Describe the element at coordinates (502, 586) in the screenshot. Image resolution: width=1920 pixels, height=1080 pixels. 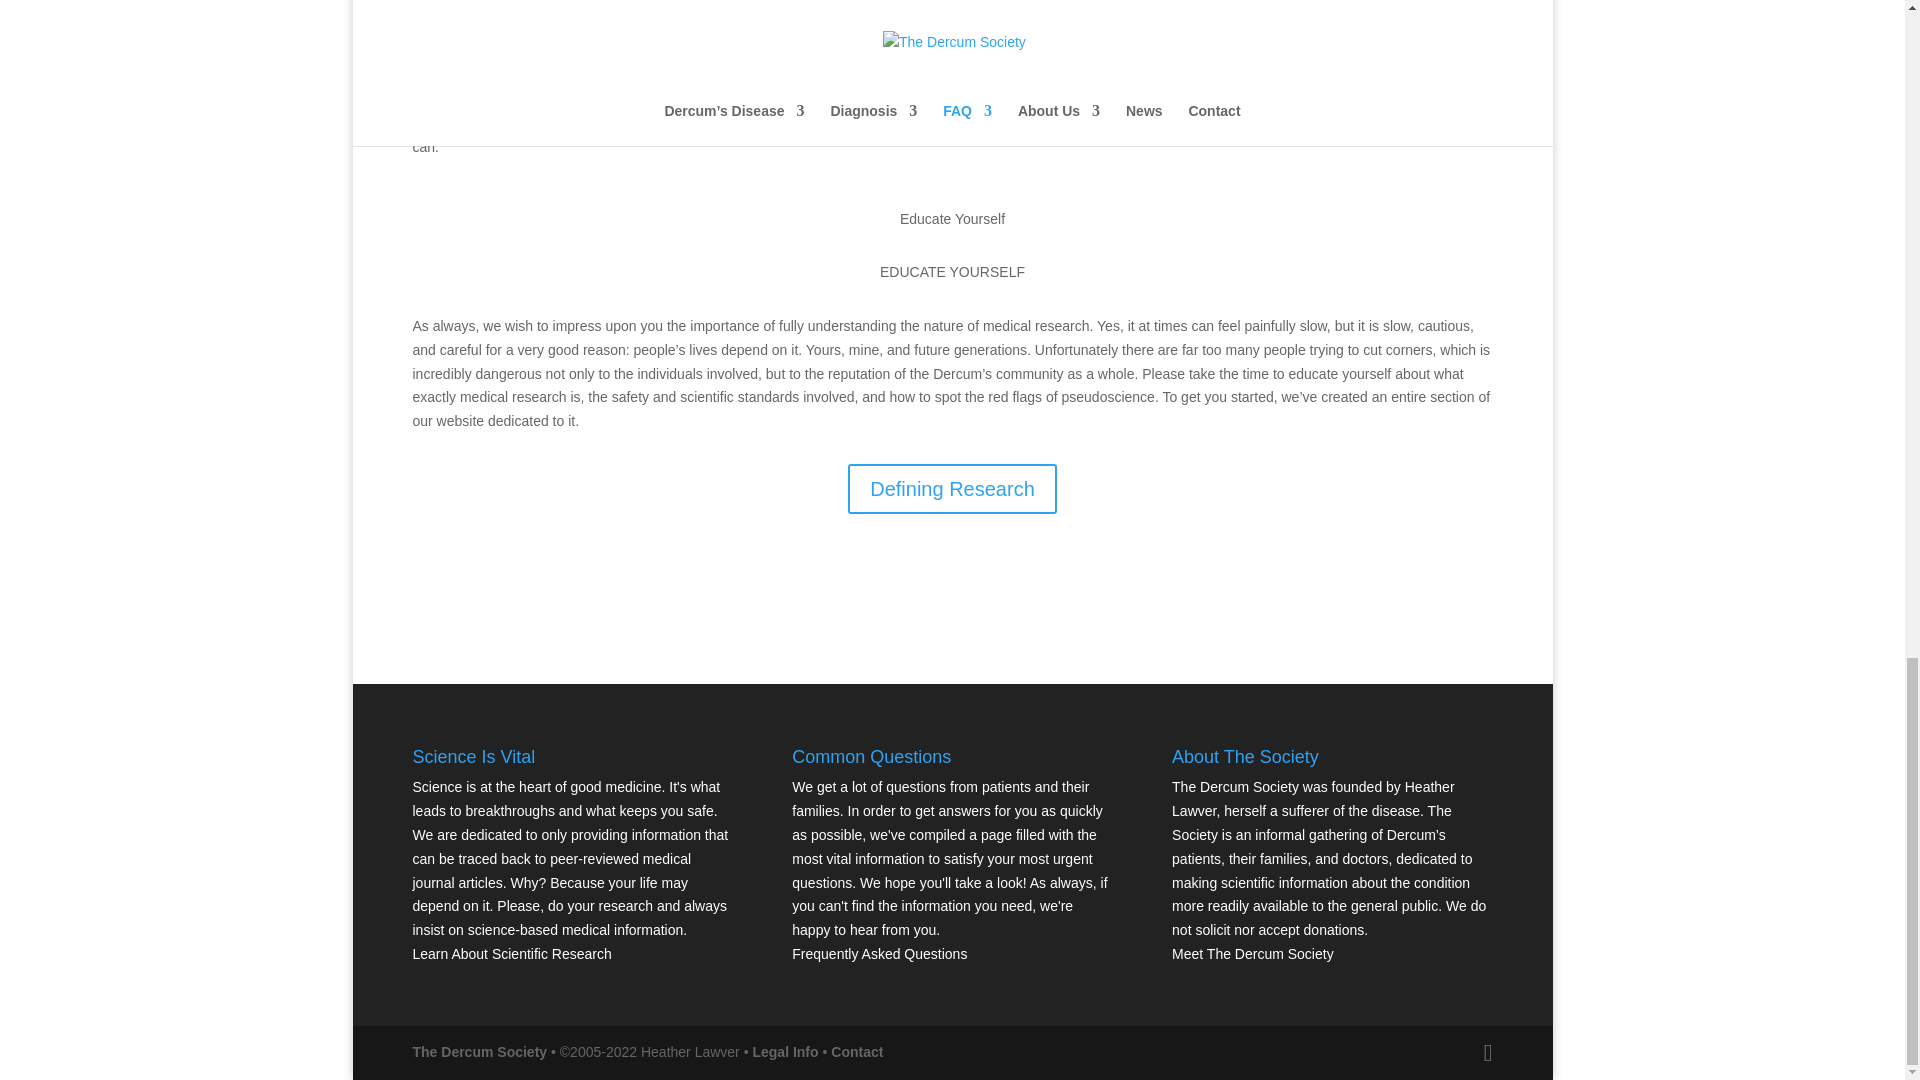
I see `Lifestyle Advice` at that location.